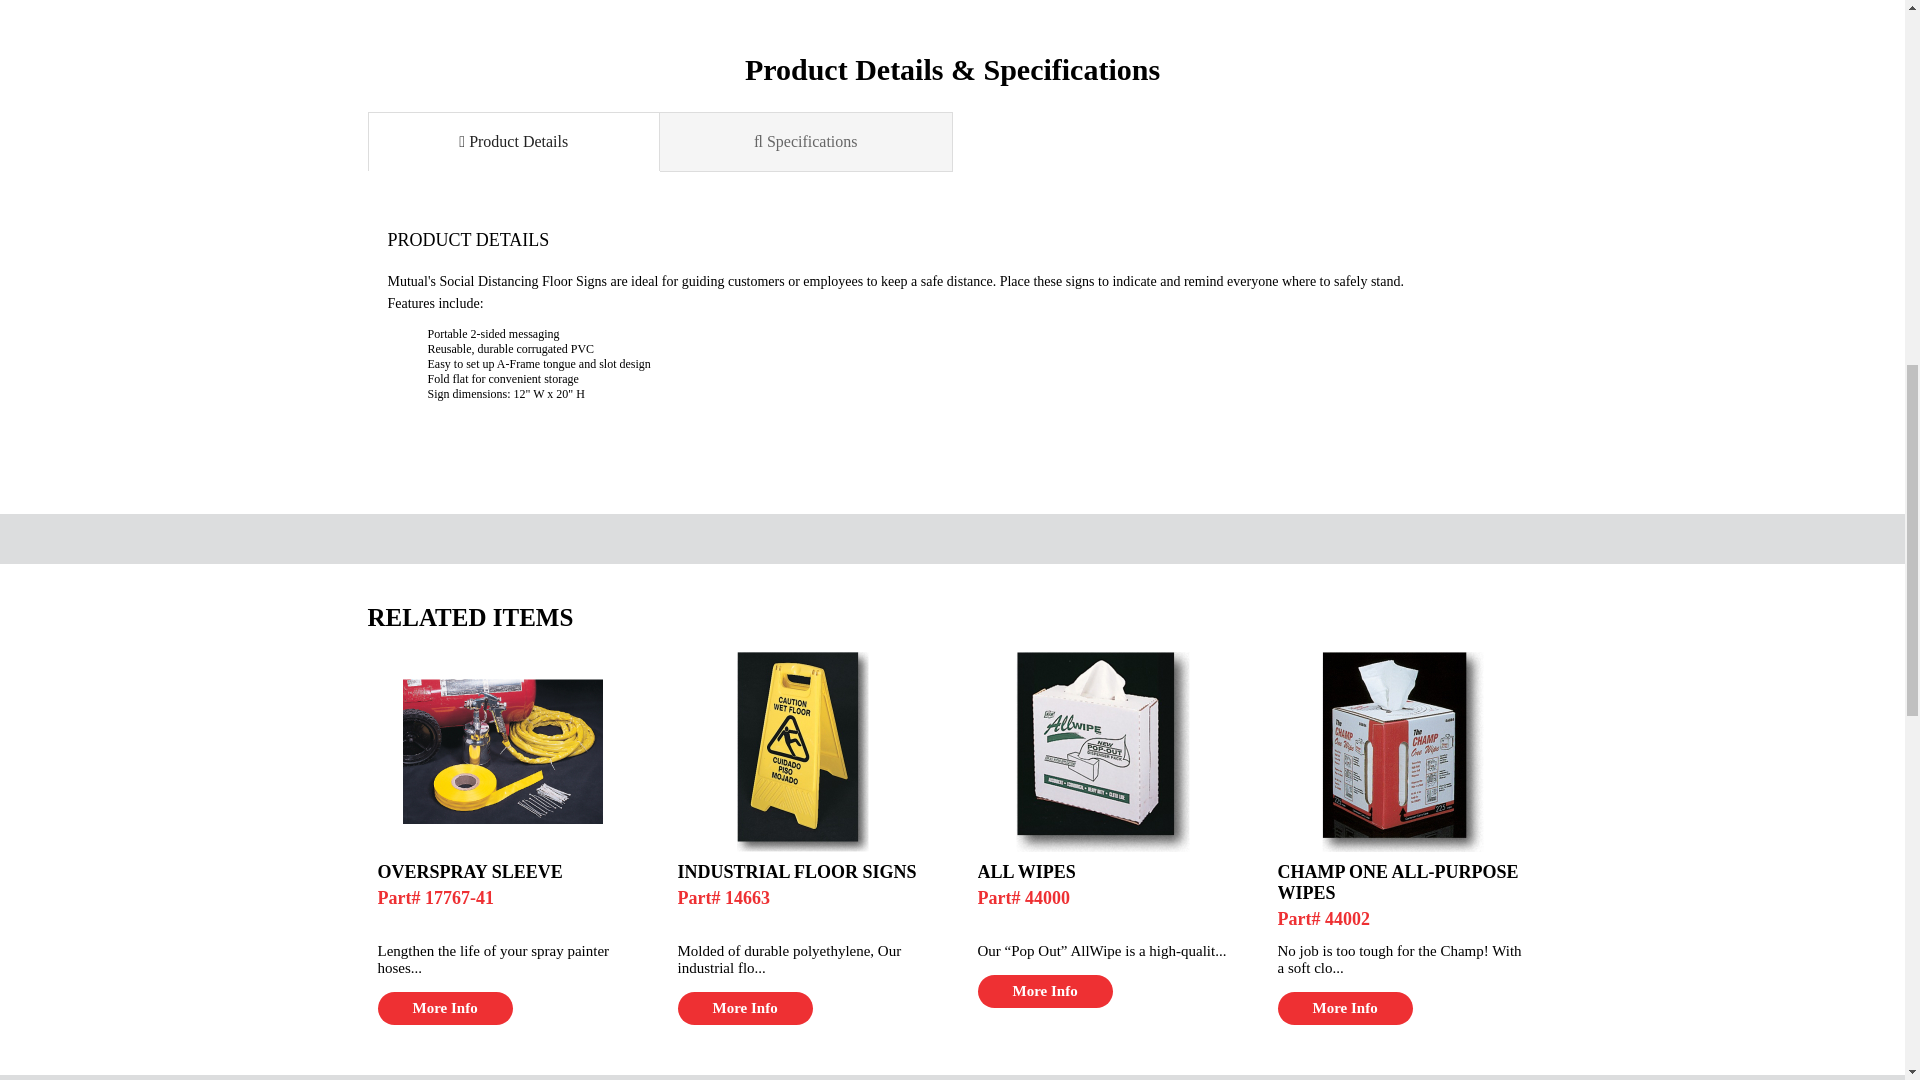  Describe the element at coordinates (1346, 1008) in the screenshot. I see `More Info` at that location.